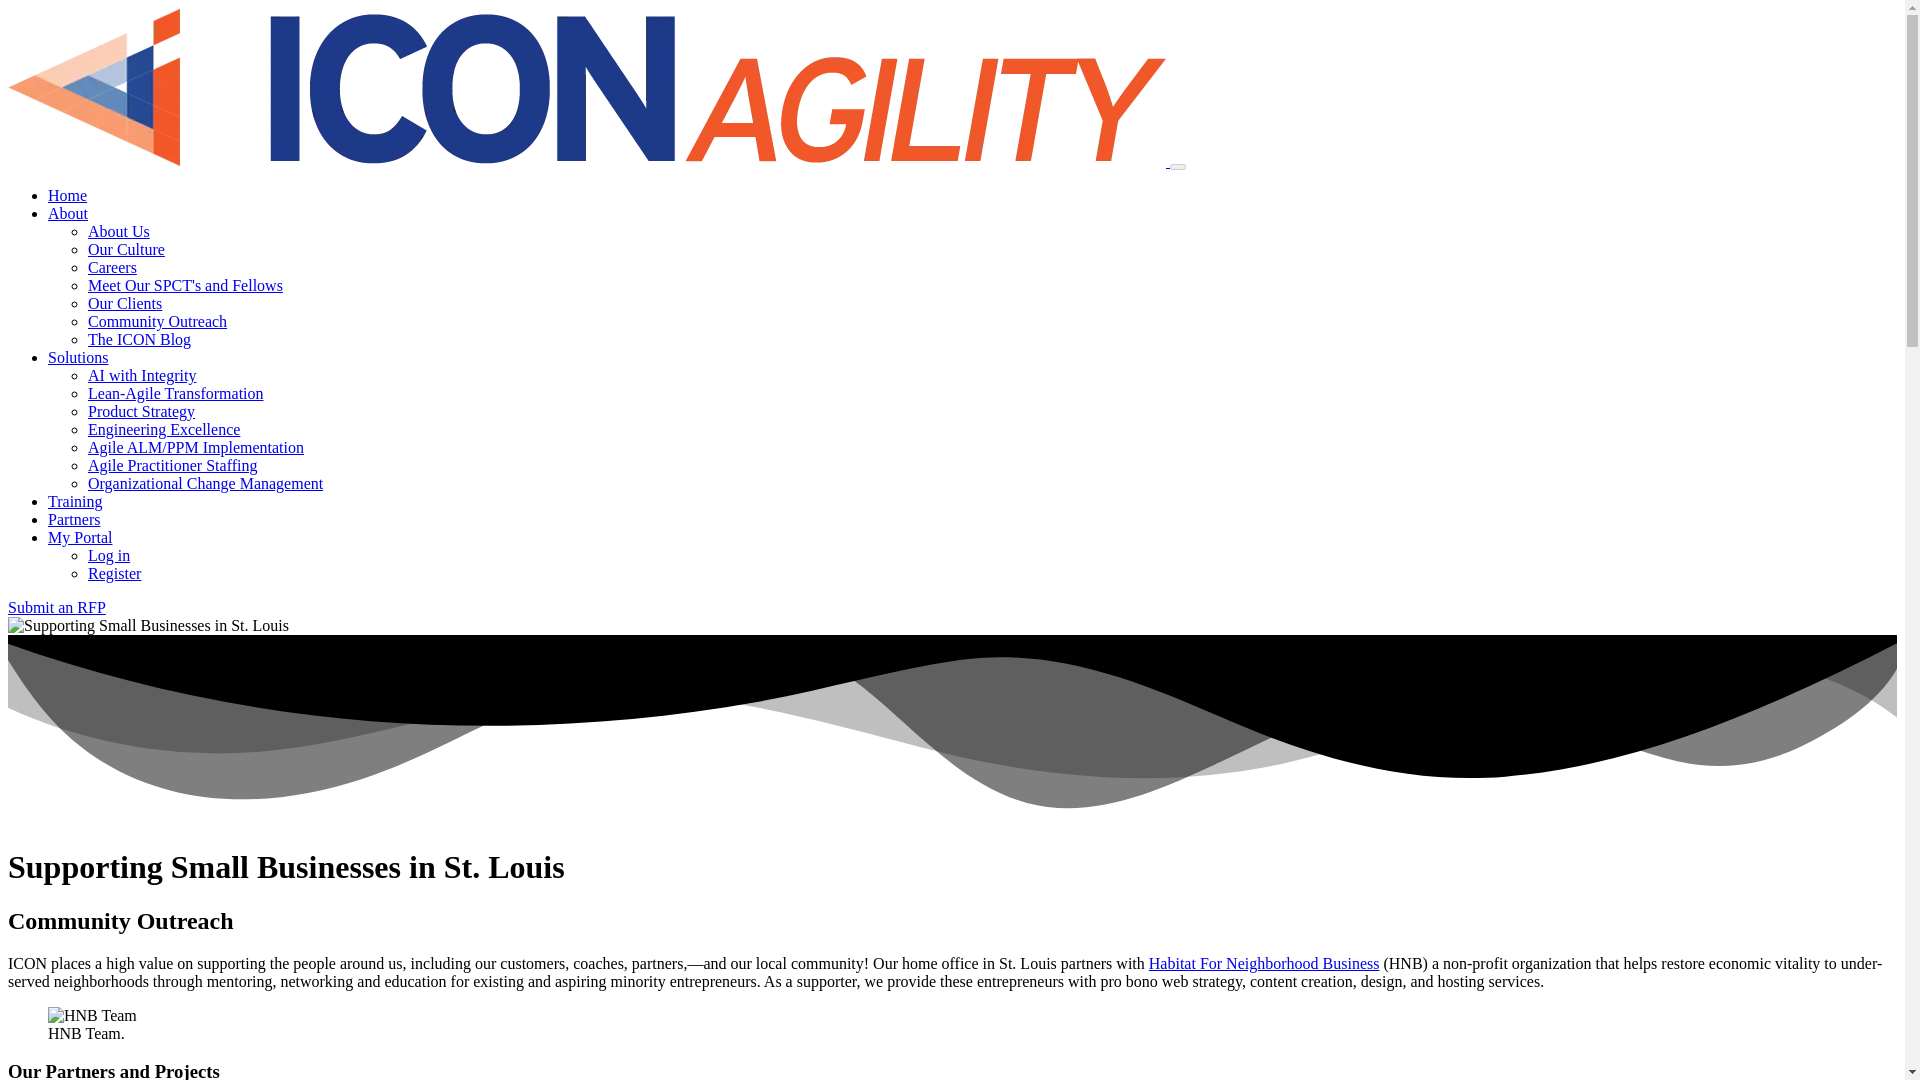 The height and width of the screenshot is (1080, 1920). I want to click on Register, so click(114, 573).